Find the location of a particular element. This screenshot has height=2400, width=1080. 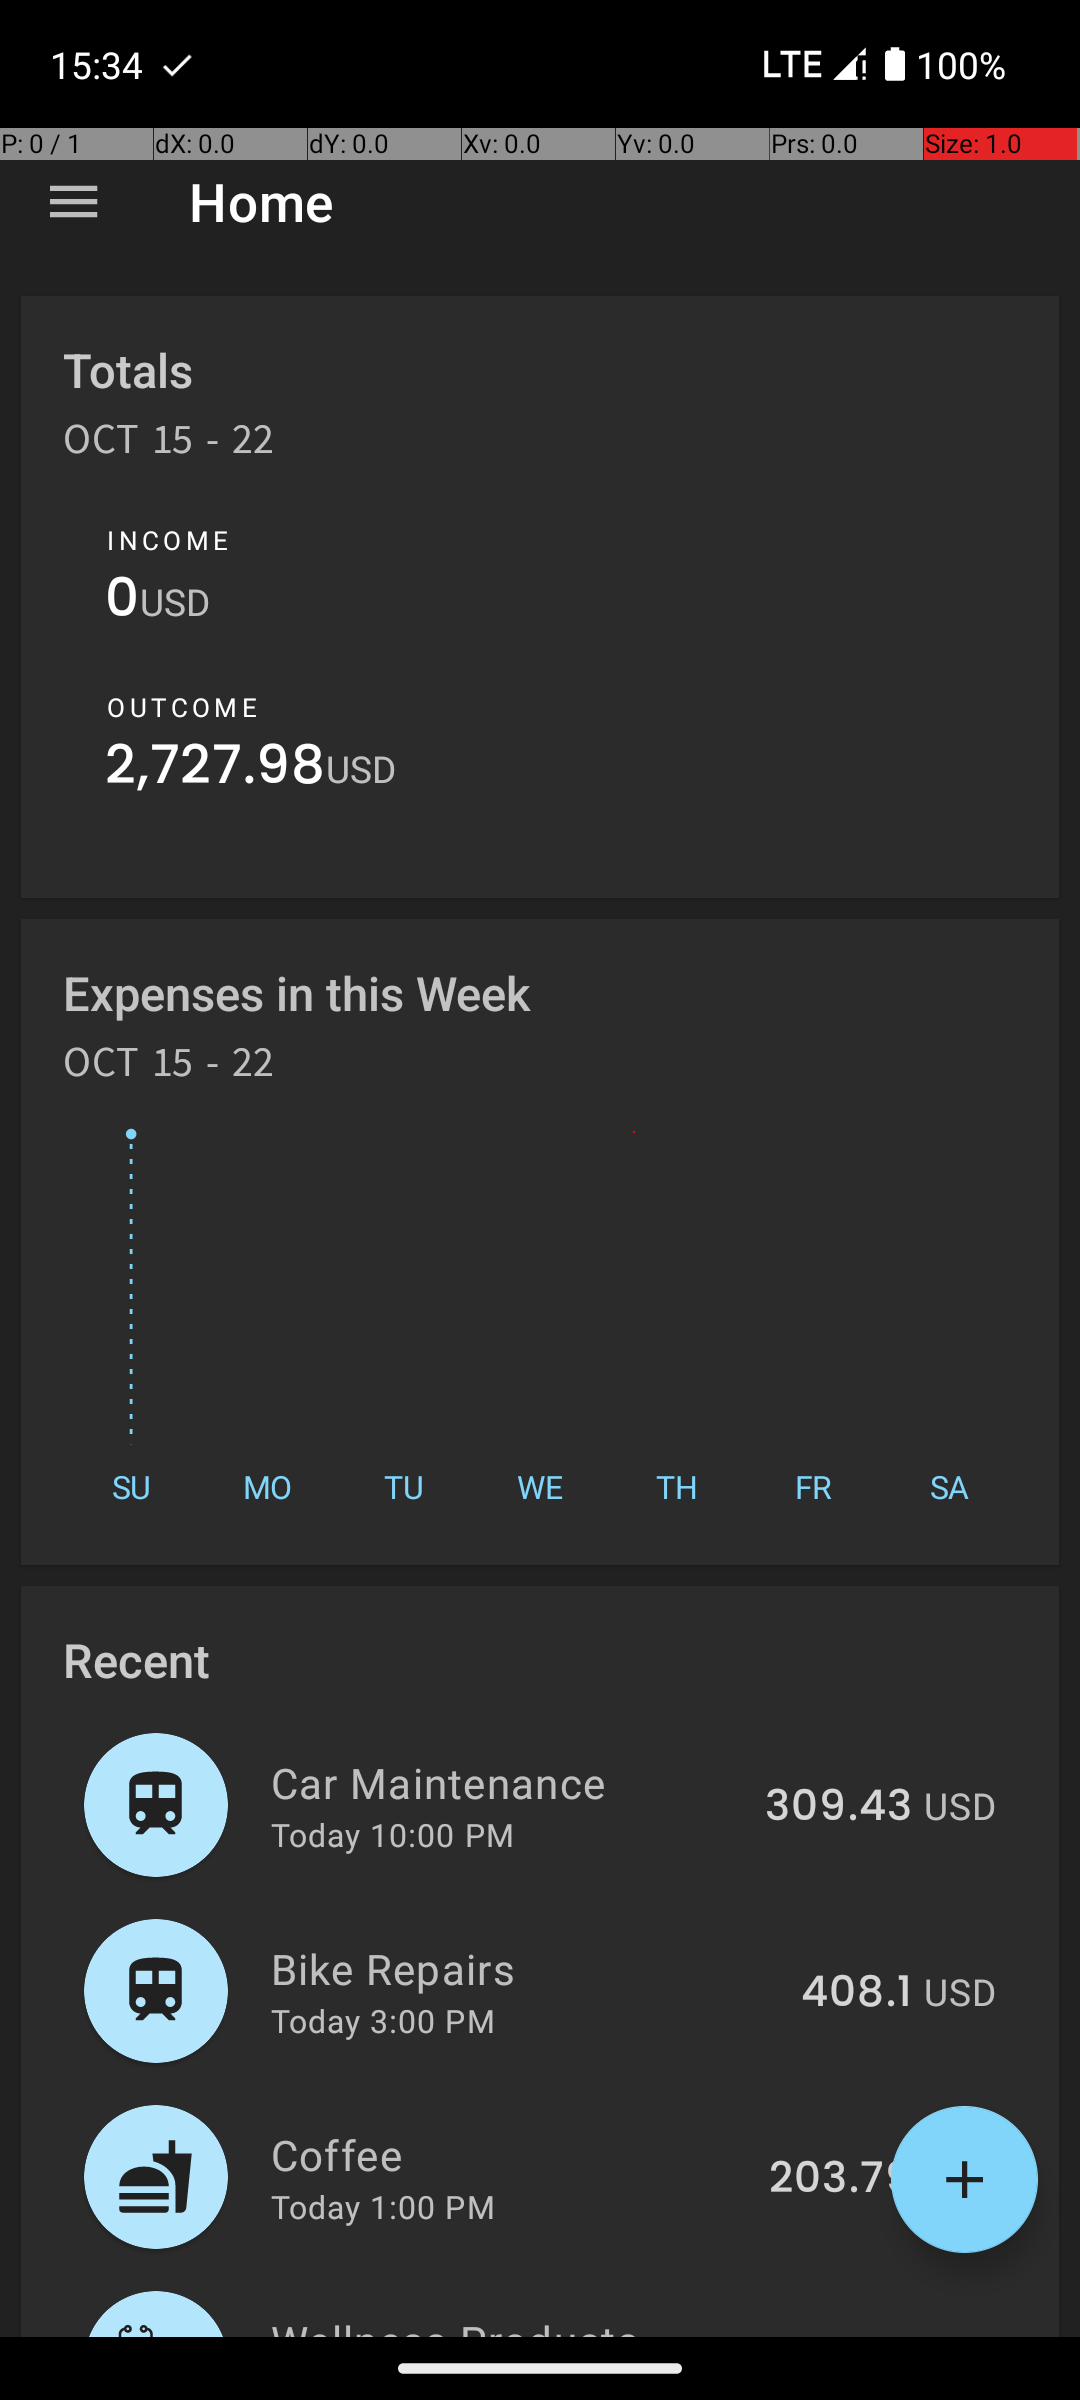

2,727.98 is located at coordinates (216, 770).